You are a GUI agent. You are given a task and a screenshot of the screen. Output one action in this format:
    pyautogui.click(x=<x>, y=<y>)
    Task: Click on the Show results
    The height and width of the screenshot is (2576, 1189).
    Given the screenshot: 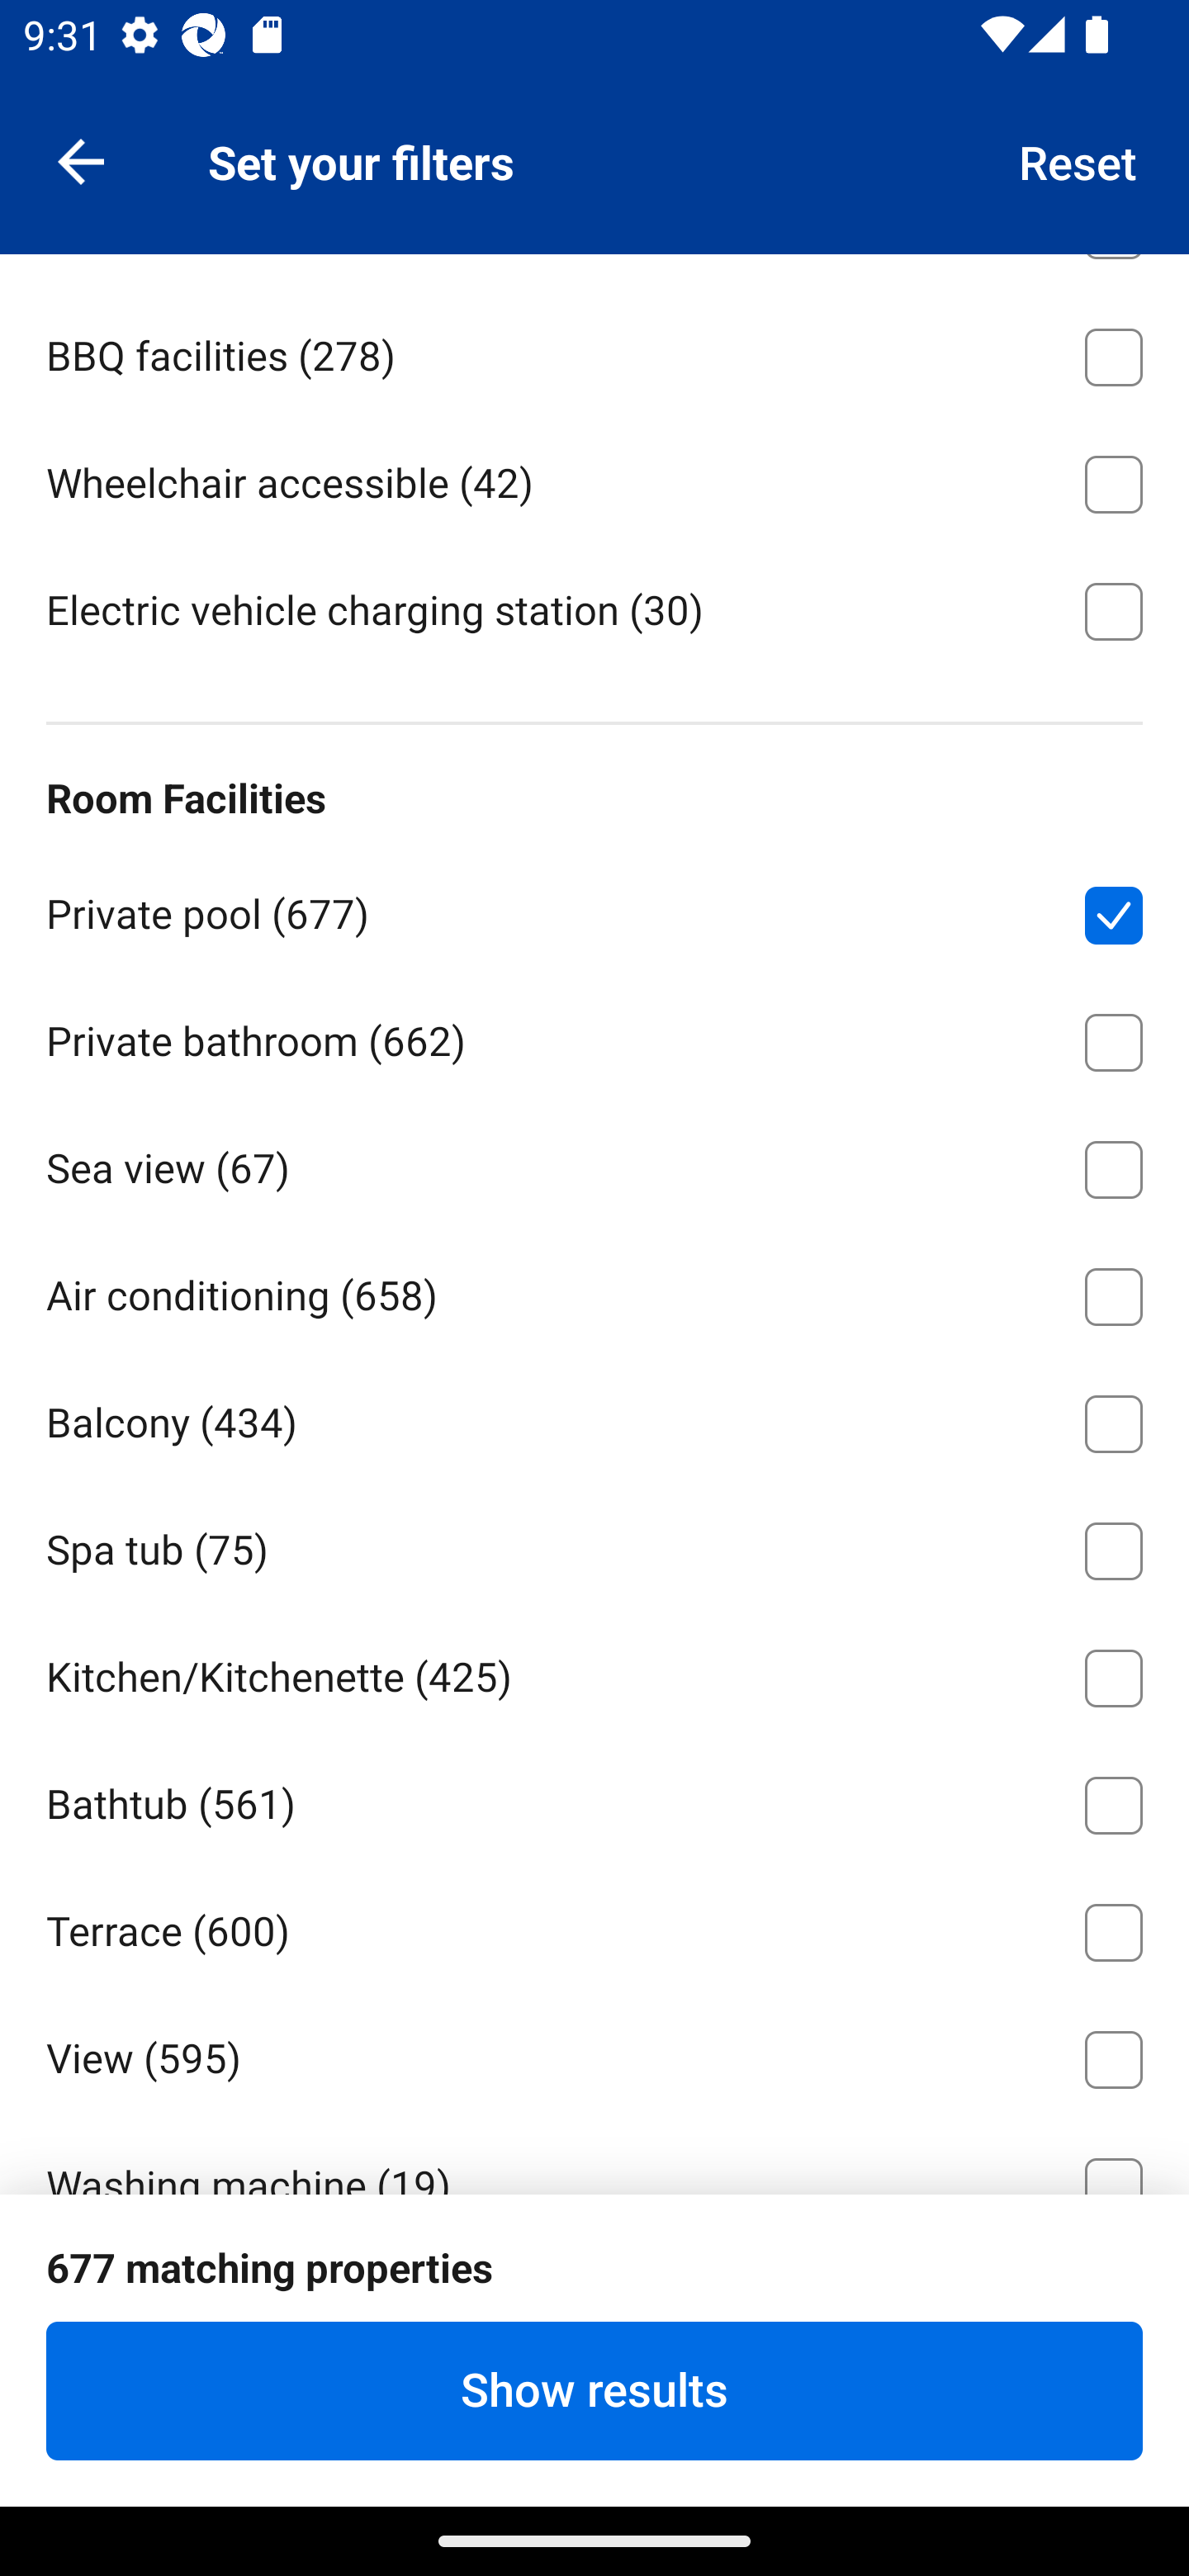 What is the action you would take?
    pyautogui.click(x=594, y=2390)
    